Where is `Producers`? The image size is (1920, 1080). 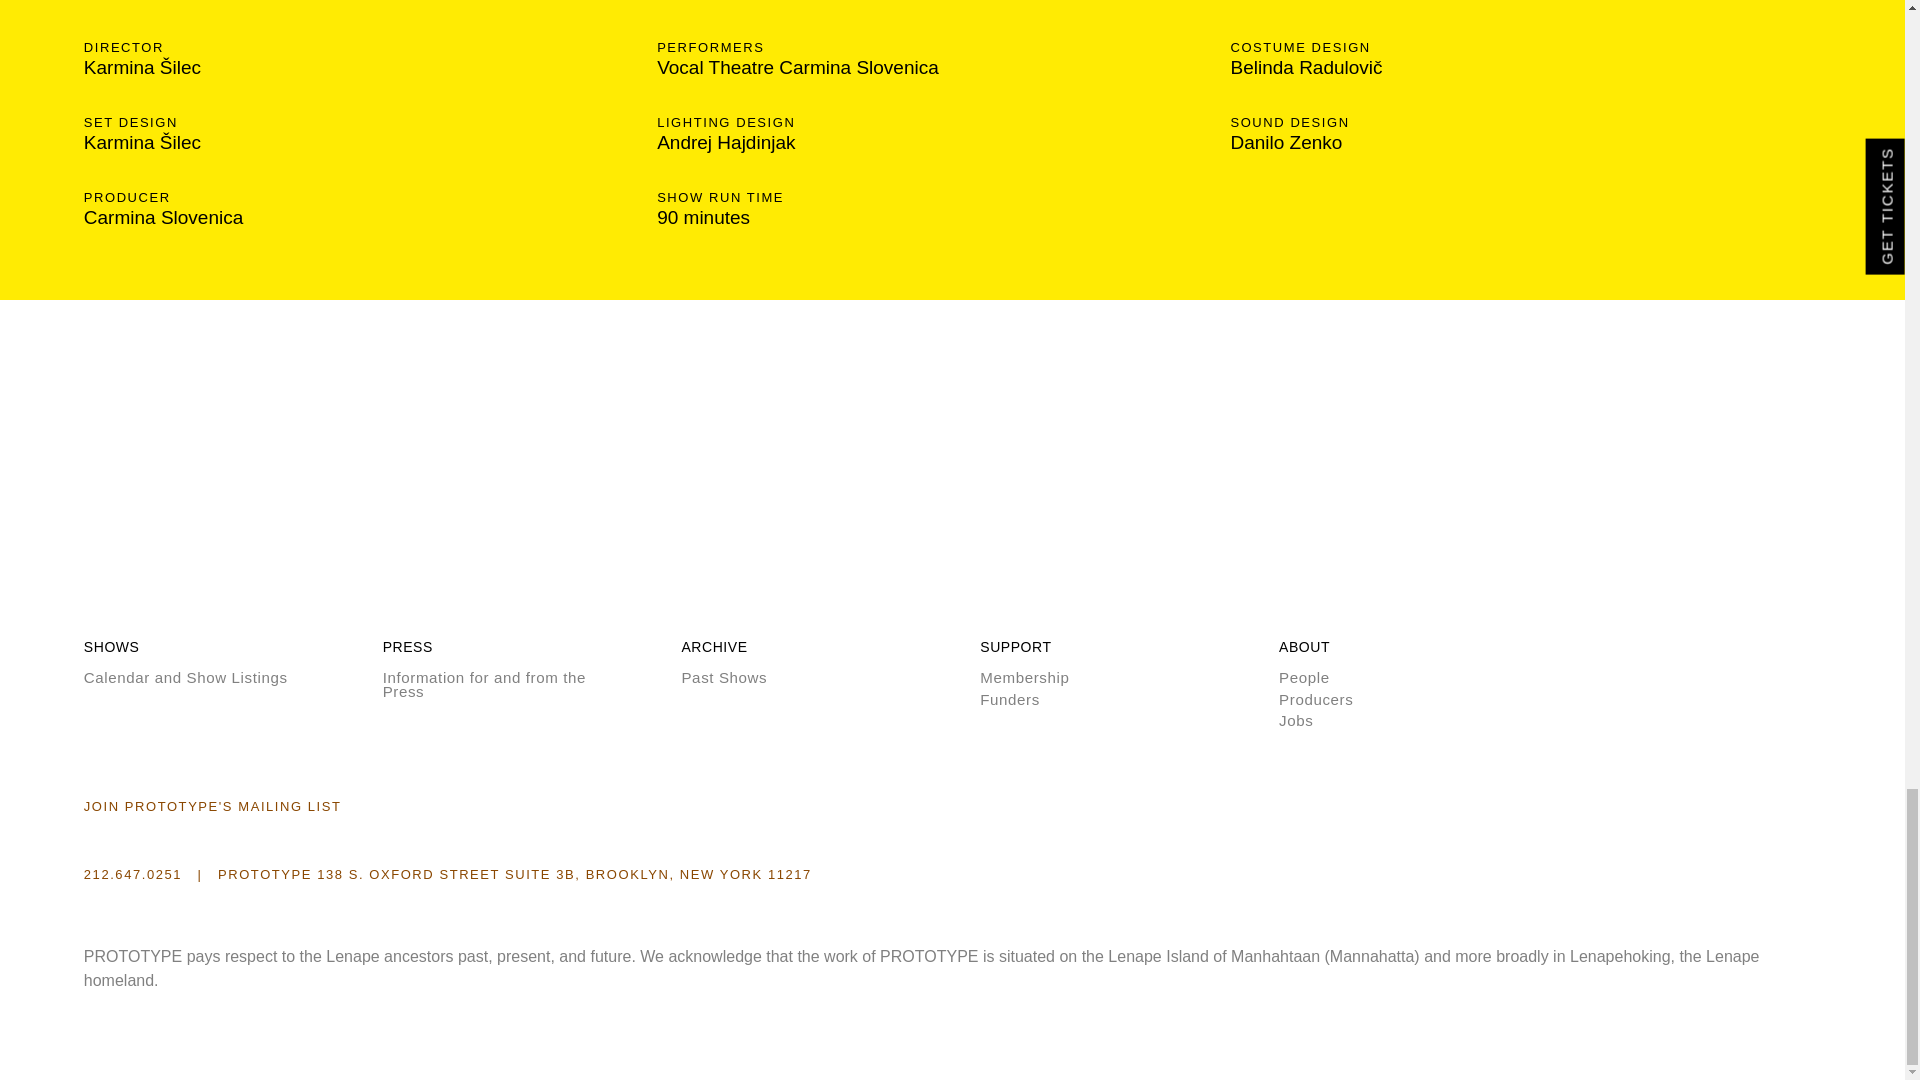 Producers is located at coordinates (1382, 700).